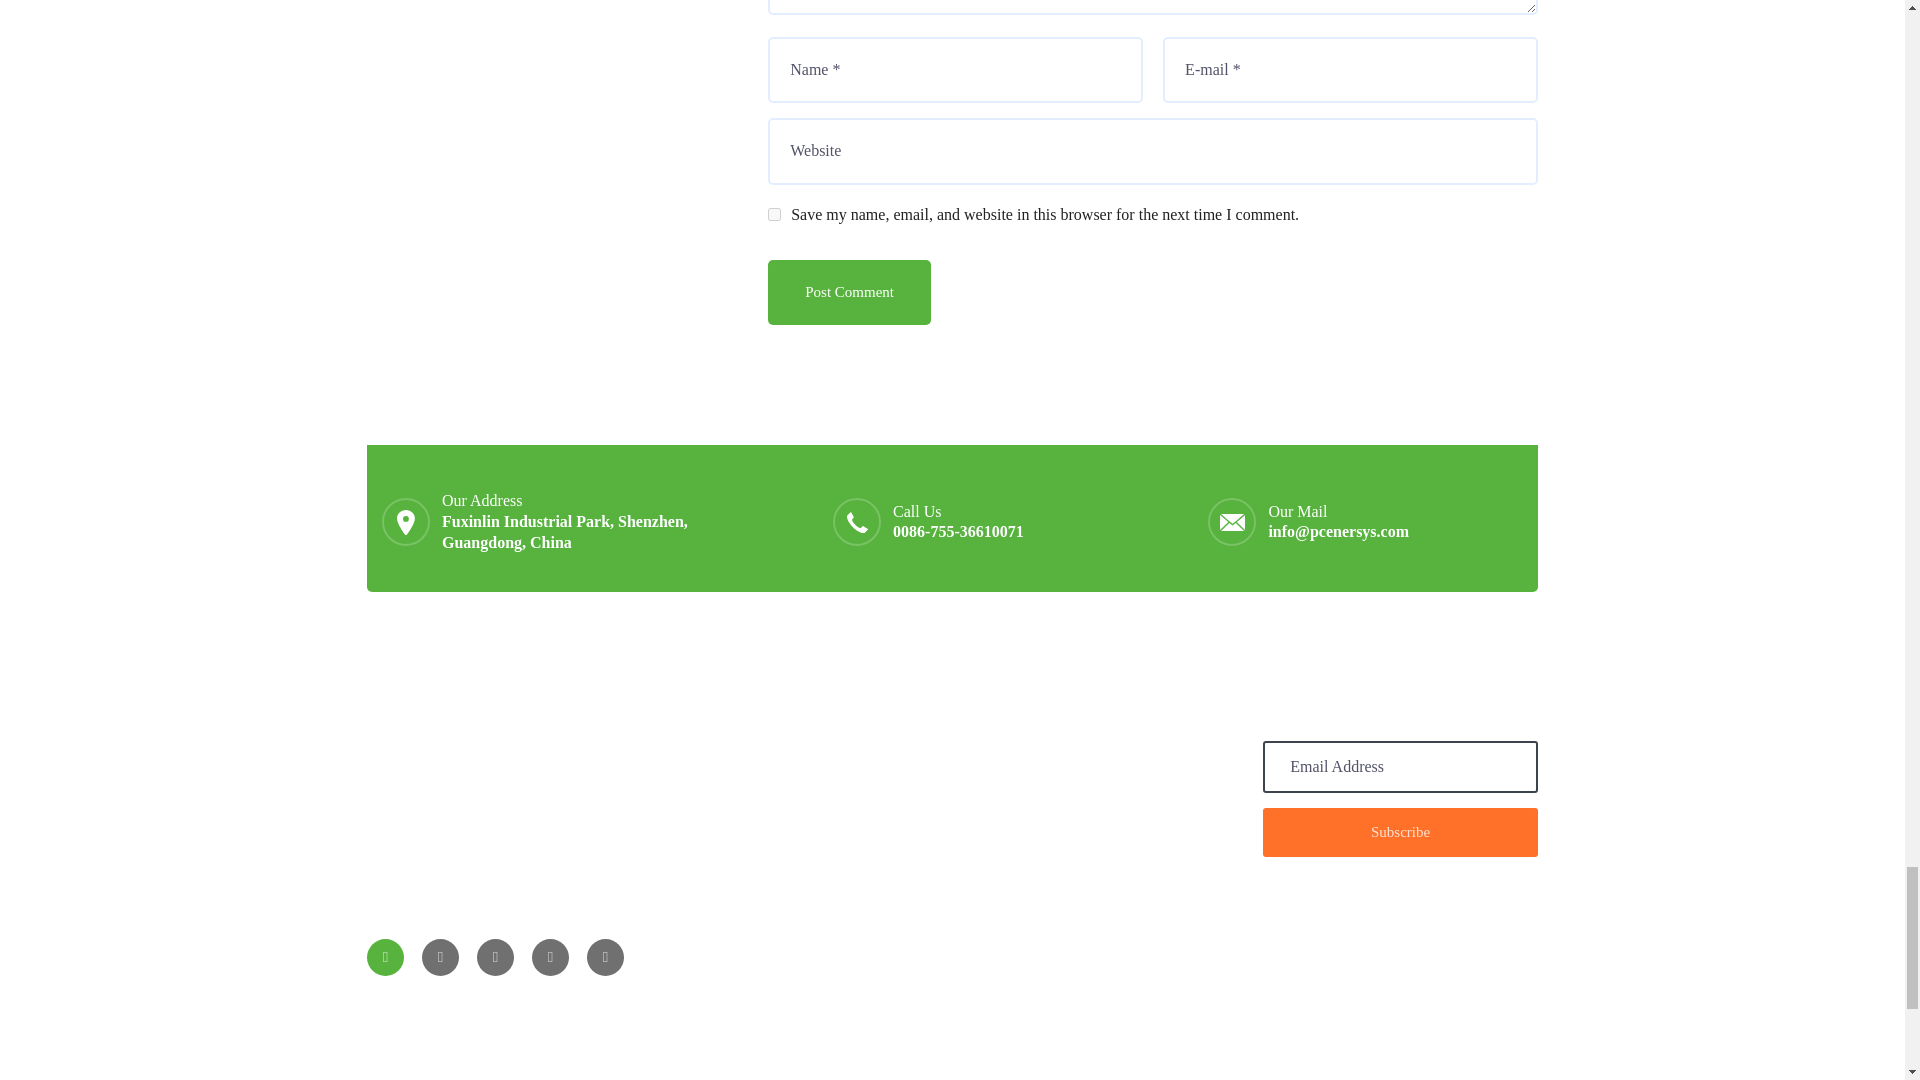 The width and height of the screenshot is (1920, 1080). What do you see at coordinates (1400, 832) in the screenshot?
I see `Subscribe` at bounding box center [1400, 832].